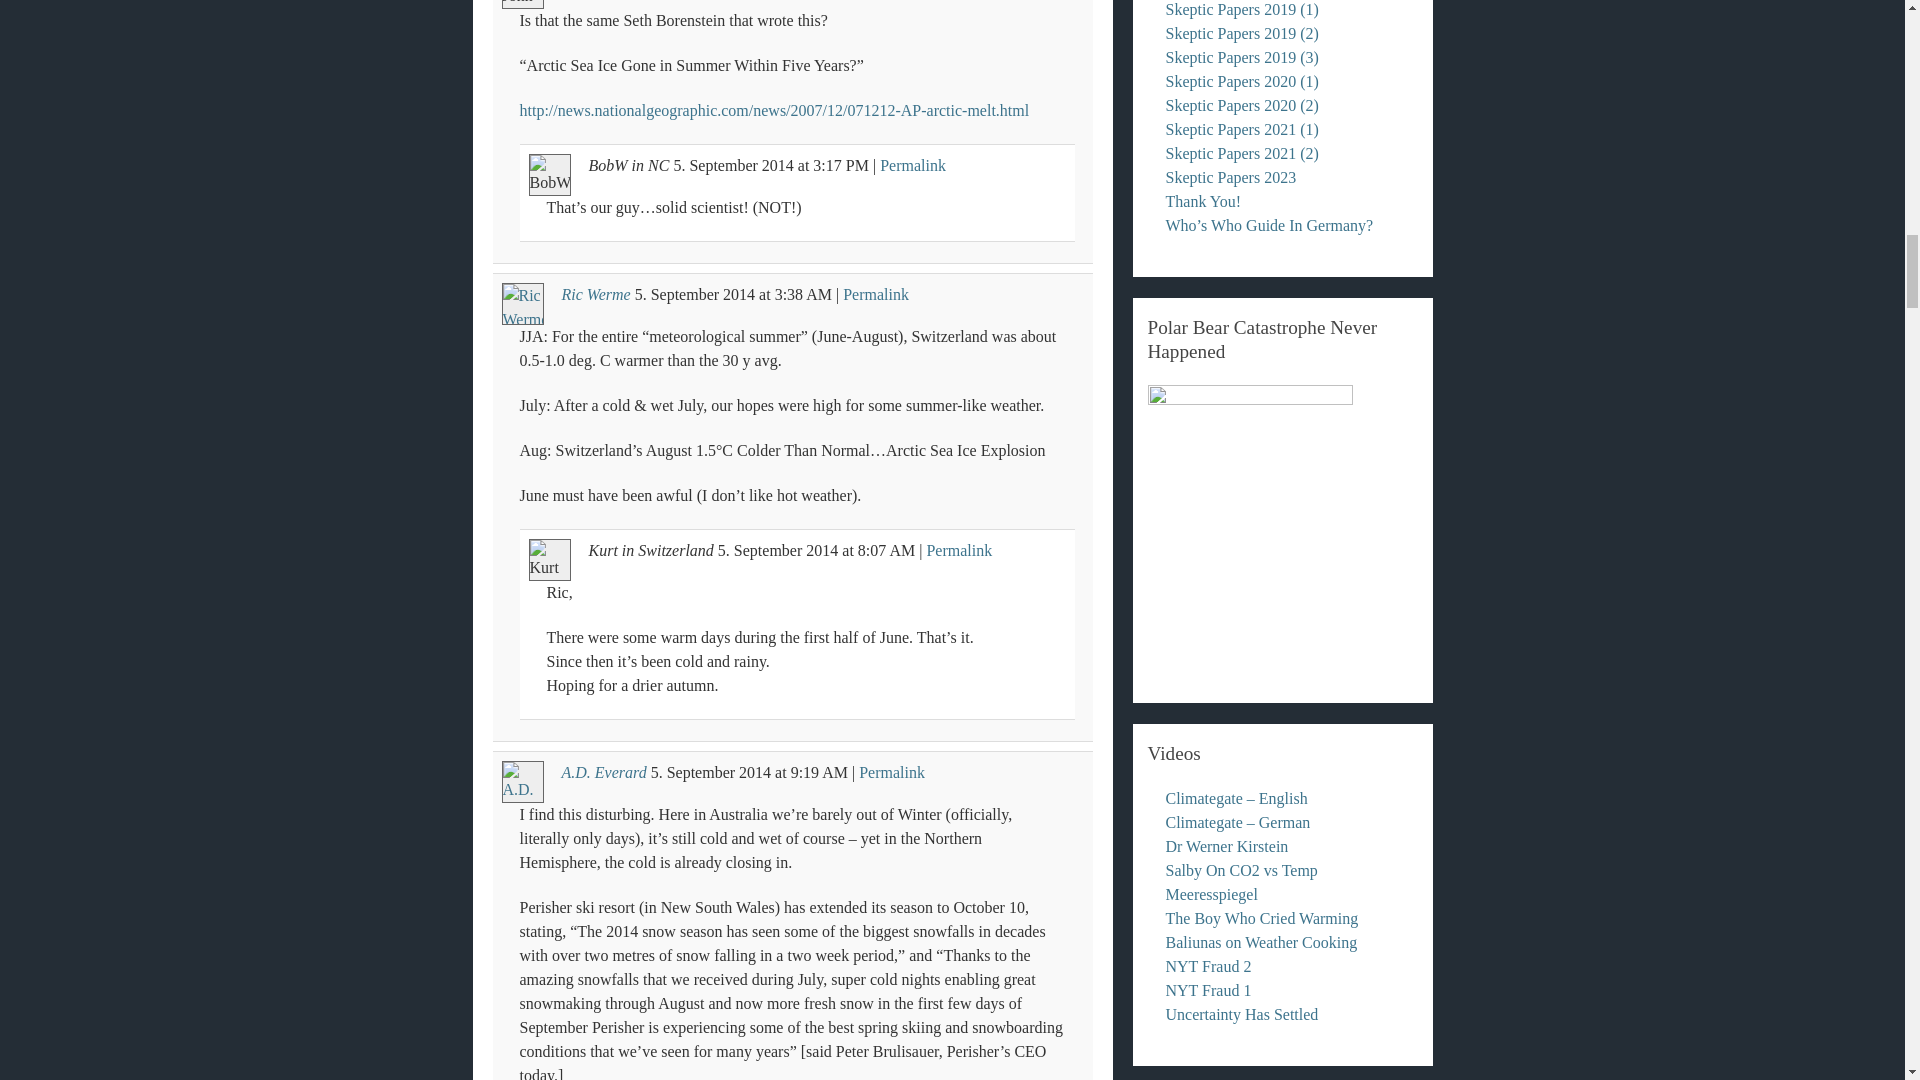 The image size is (1920, 1080). I want to click on A.D. Everard, so click(604, 772).